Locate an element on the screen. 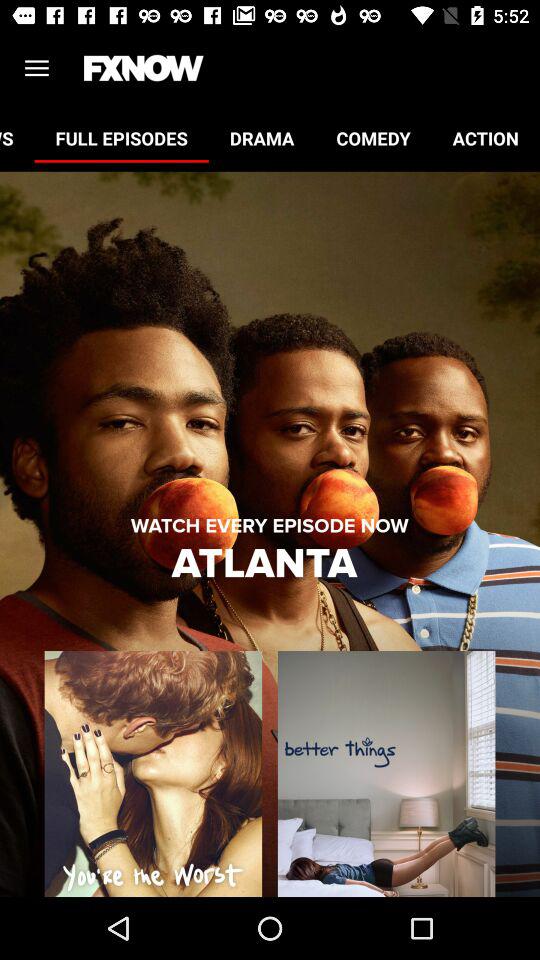 The image size is (540, 960). select the icon to the right of the drama is located at coordinates (373, 138).